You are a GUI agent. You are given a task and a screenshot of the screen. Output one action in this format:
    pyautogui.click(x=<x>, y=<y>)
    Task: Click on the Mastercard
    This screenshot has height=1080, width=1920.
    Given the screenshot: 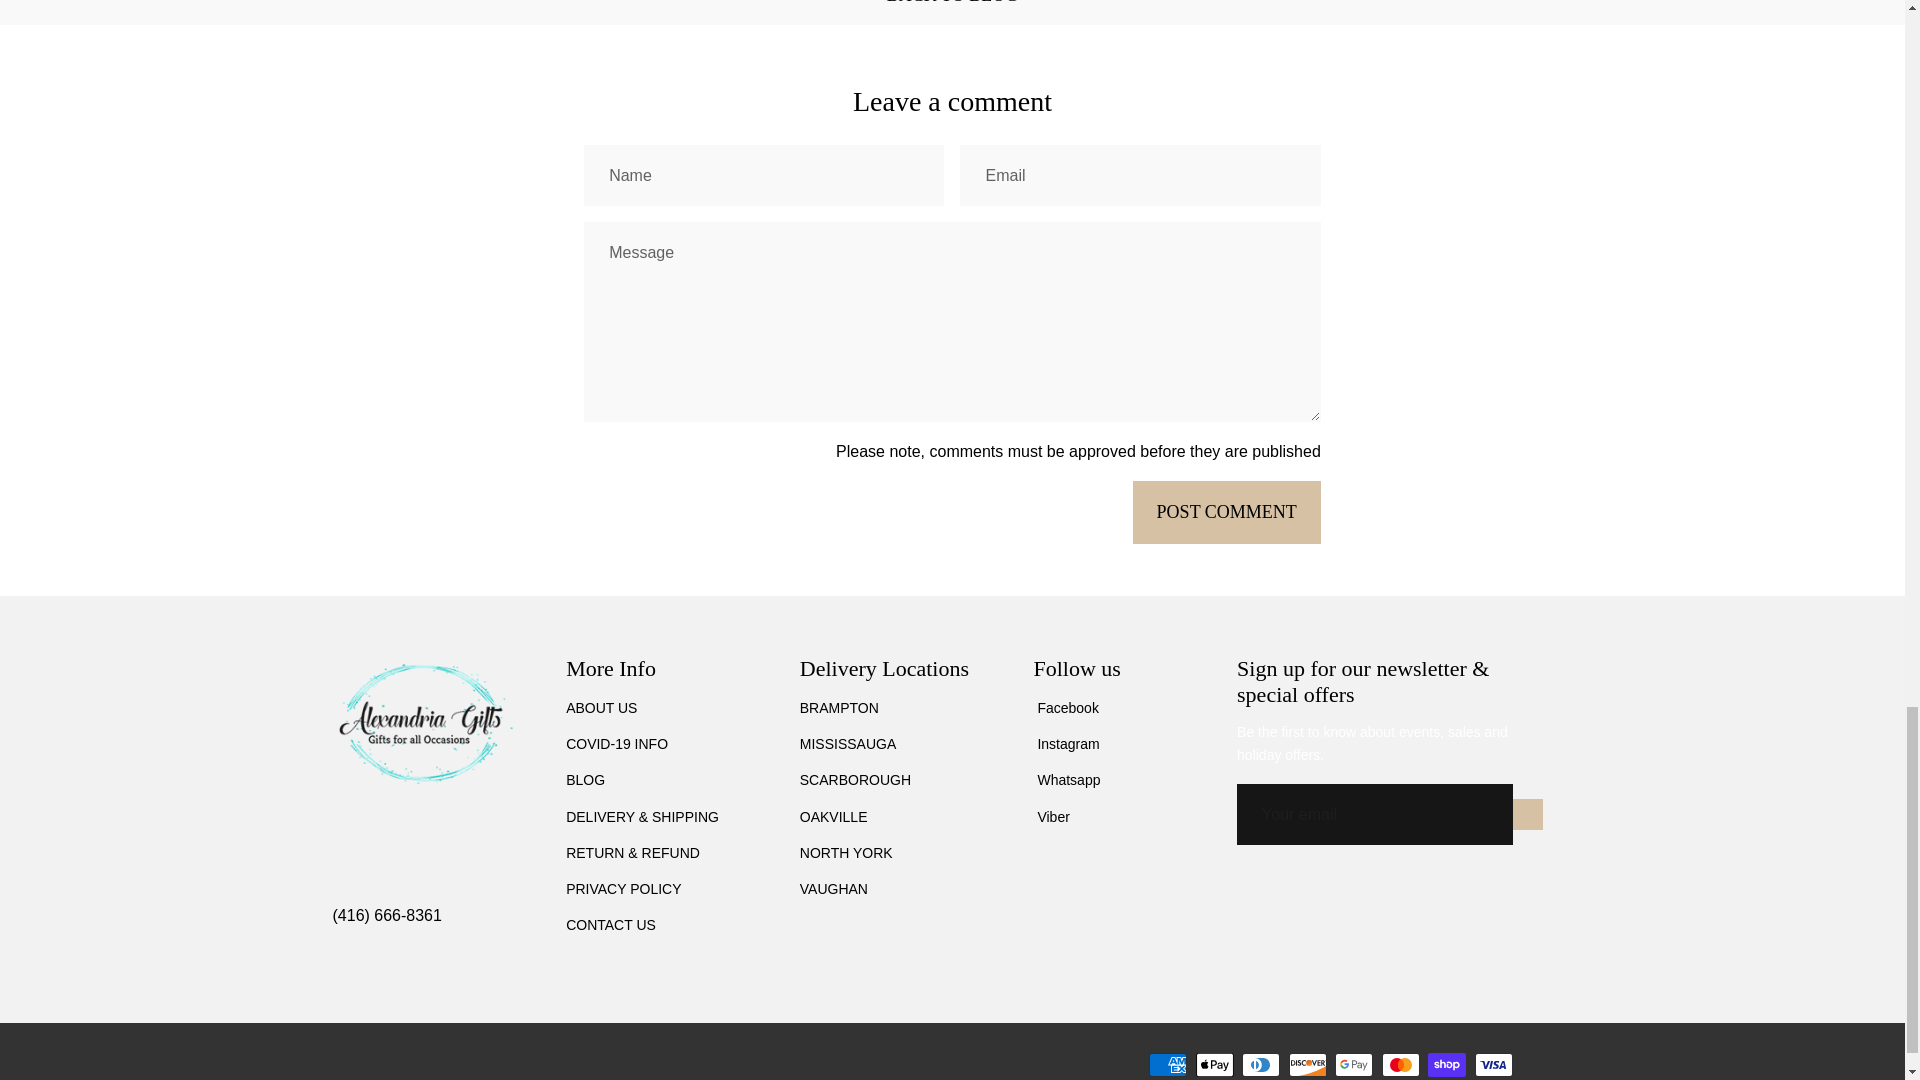 What is the action you would take?
    pyautogui.click(x=1401, y=1064)
    